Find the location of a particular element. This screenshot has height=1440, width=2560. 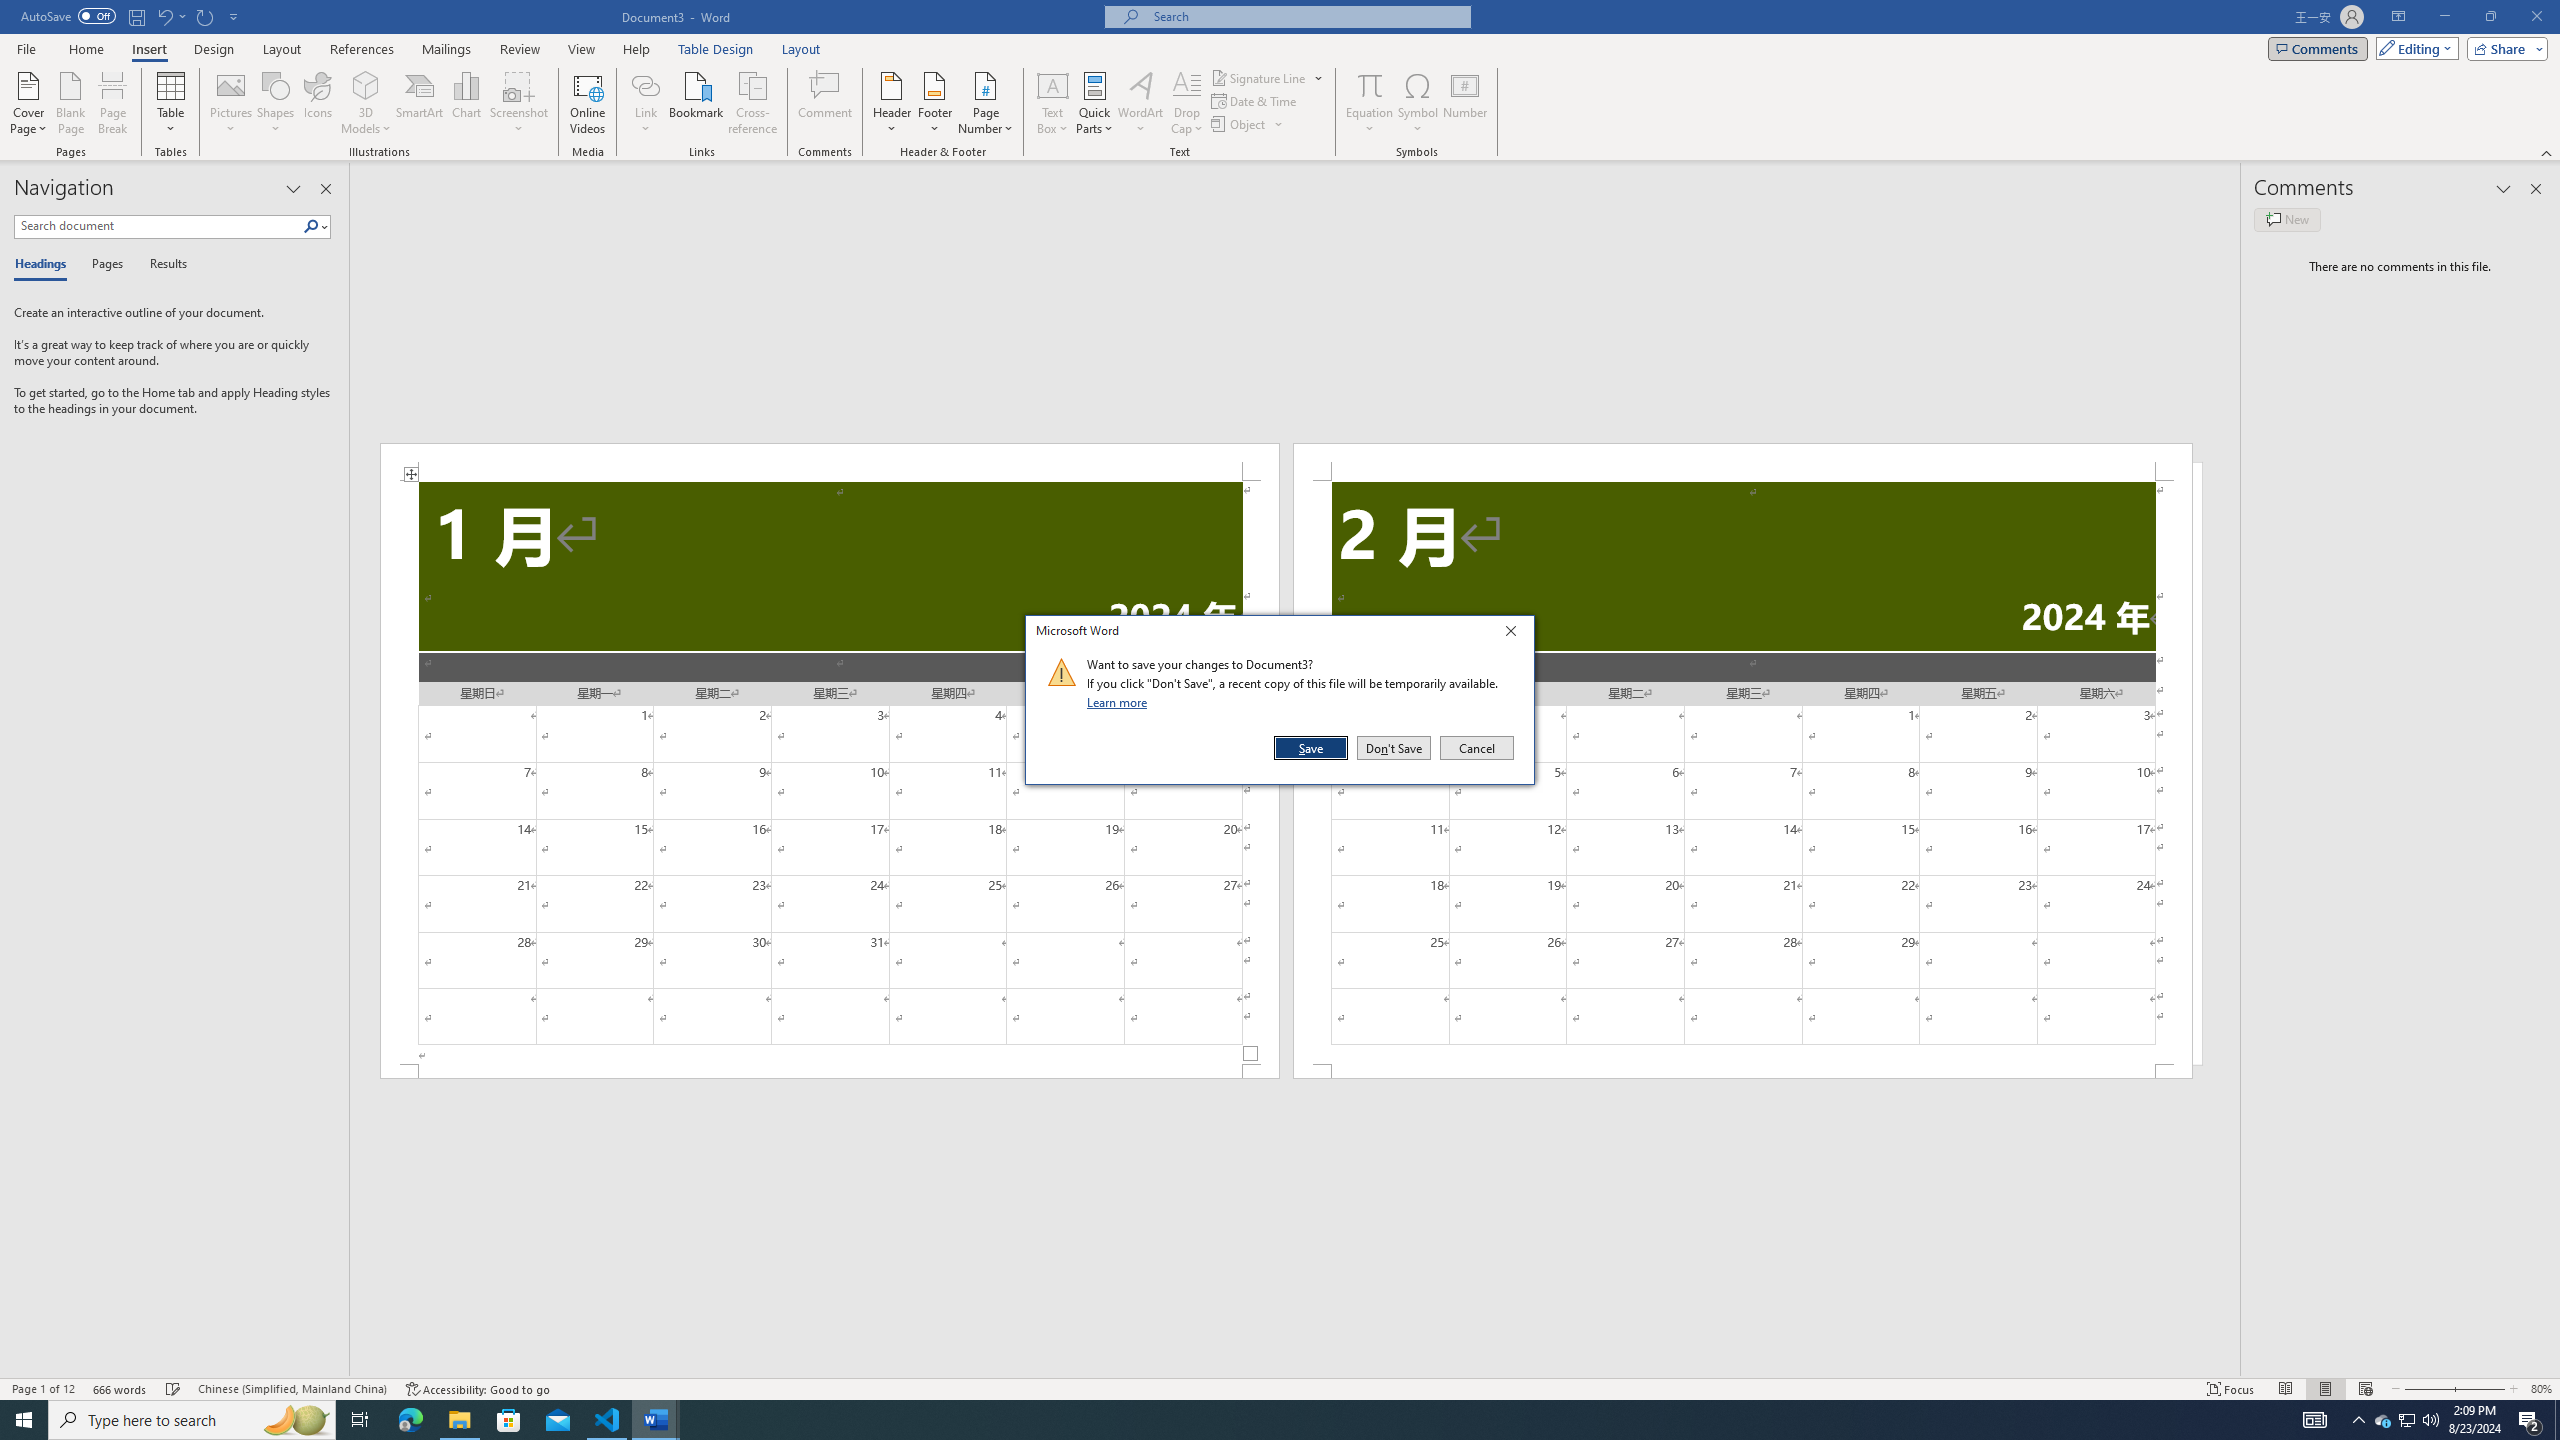

Action Center, 2 new notifications is located at coordinates (2530, 1420).